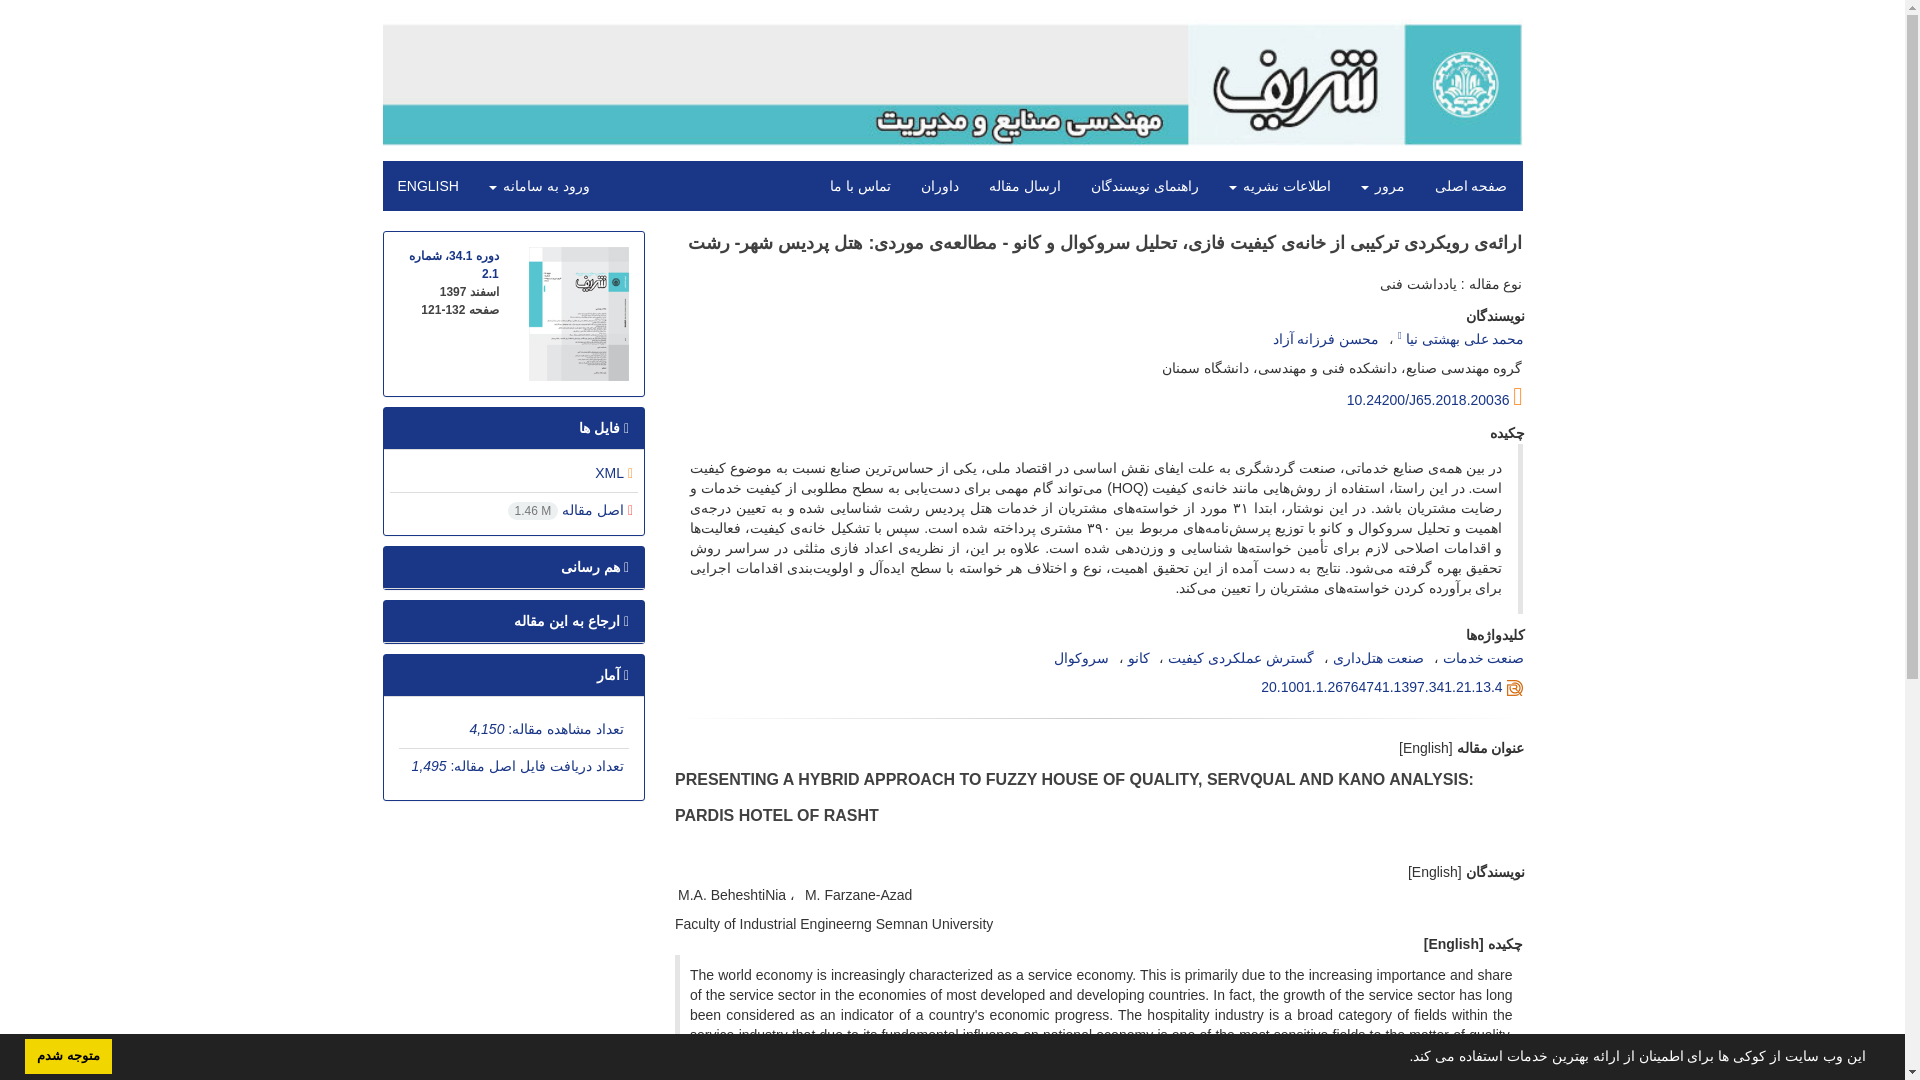 The height and width of the screenshot is (1080, 1920). Describe the element at coordinates (427, 185) in the screenshot. I see `ENGLISH` at that location.